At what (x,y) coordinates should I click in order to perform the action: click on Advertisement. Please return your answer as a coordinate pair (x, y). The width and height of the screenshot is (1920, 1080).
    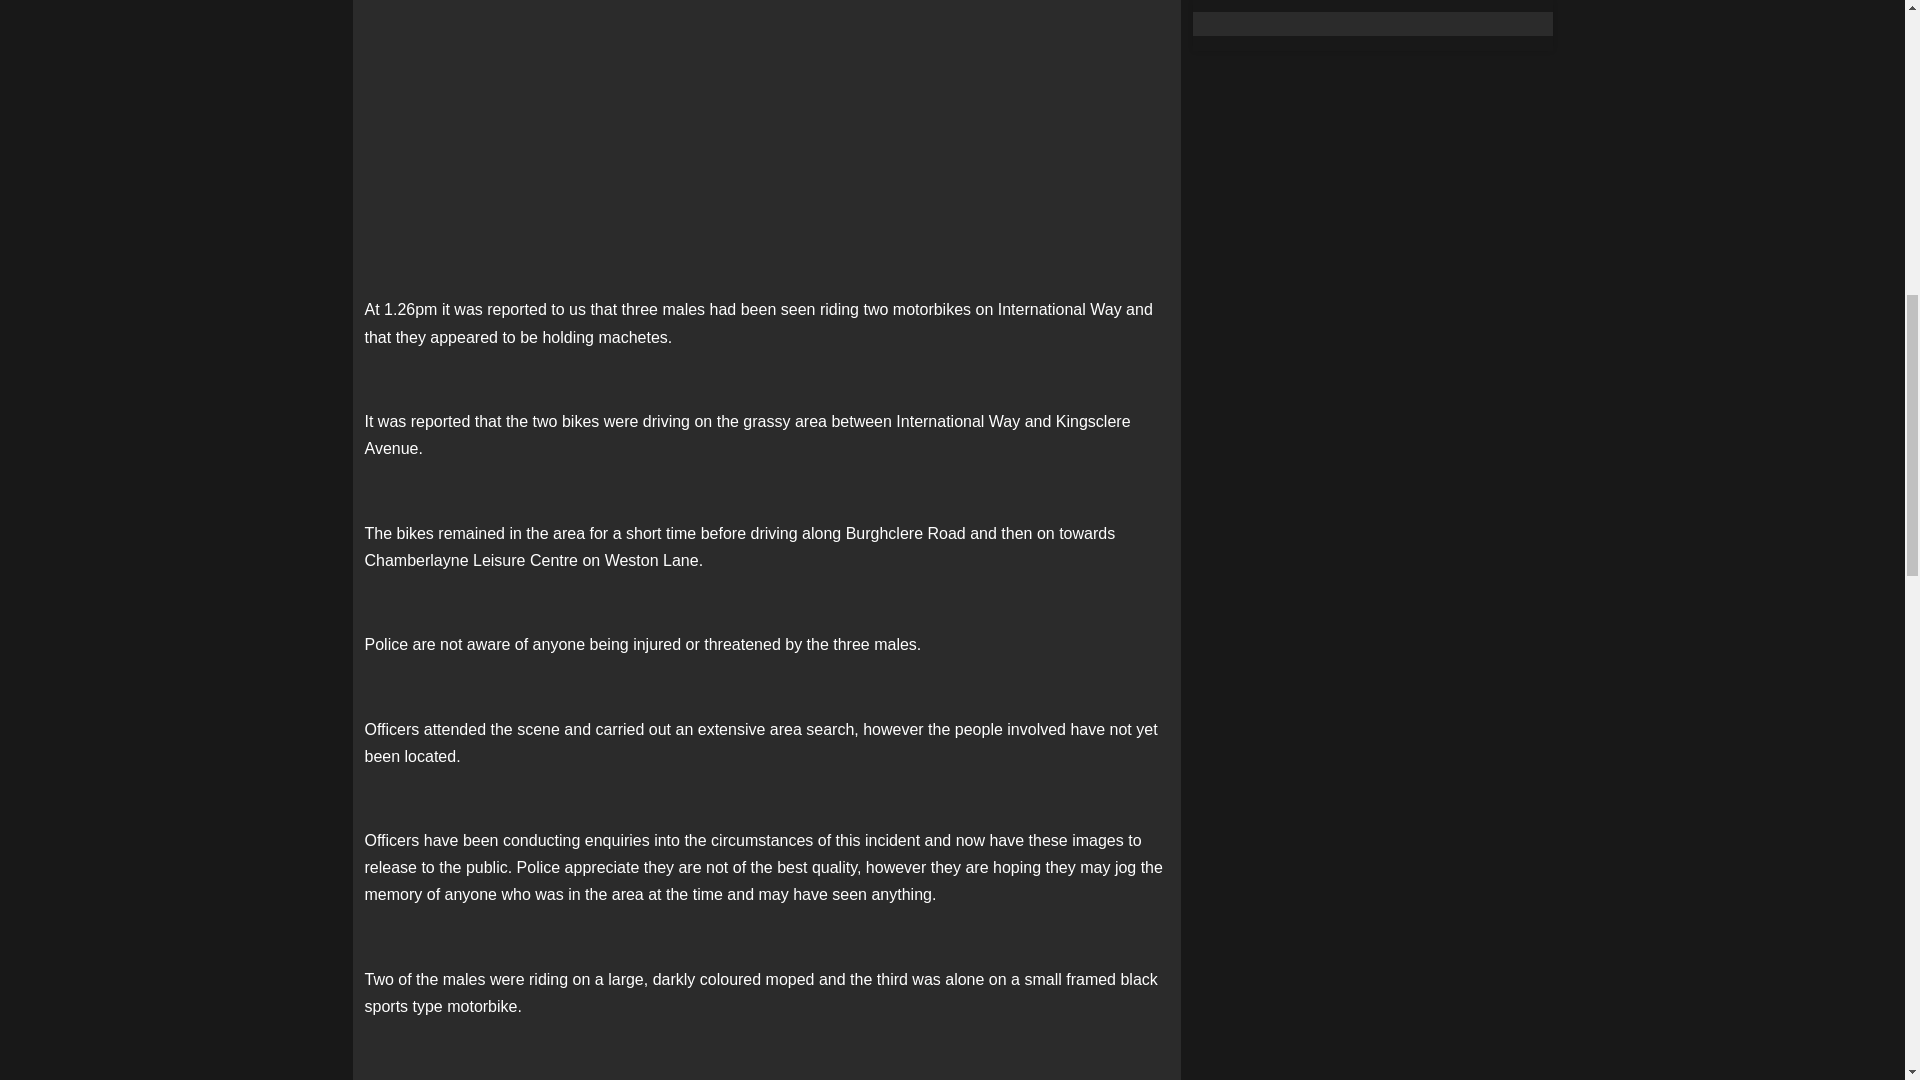
    Looking at the image, I should click on (766, 104).